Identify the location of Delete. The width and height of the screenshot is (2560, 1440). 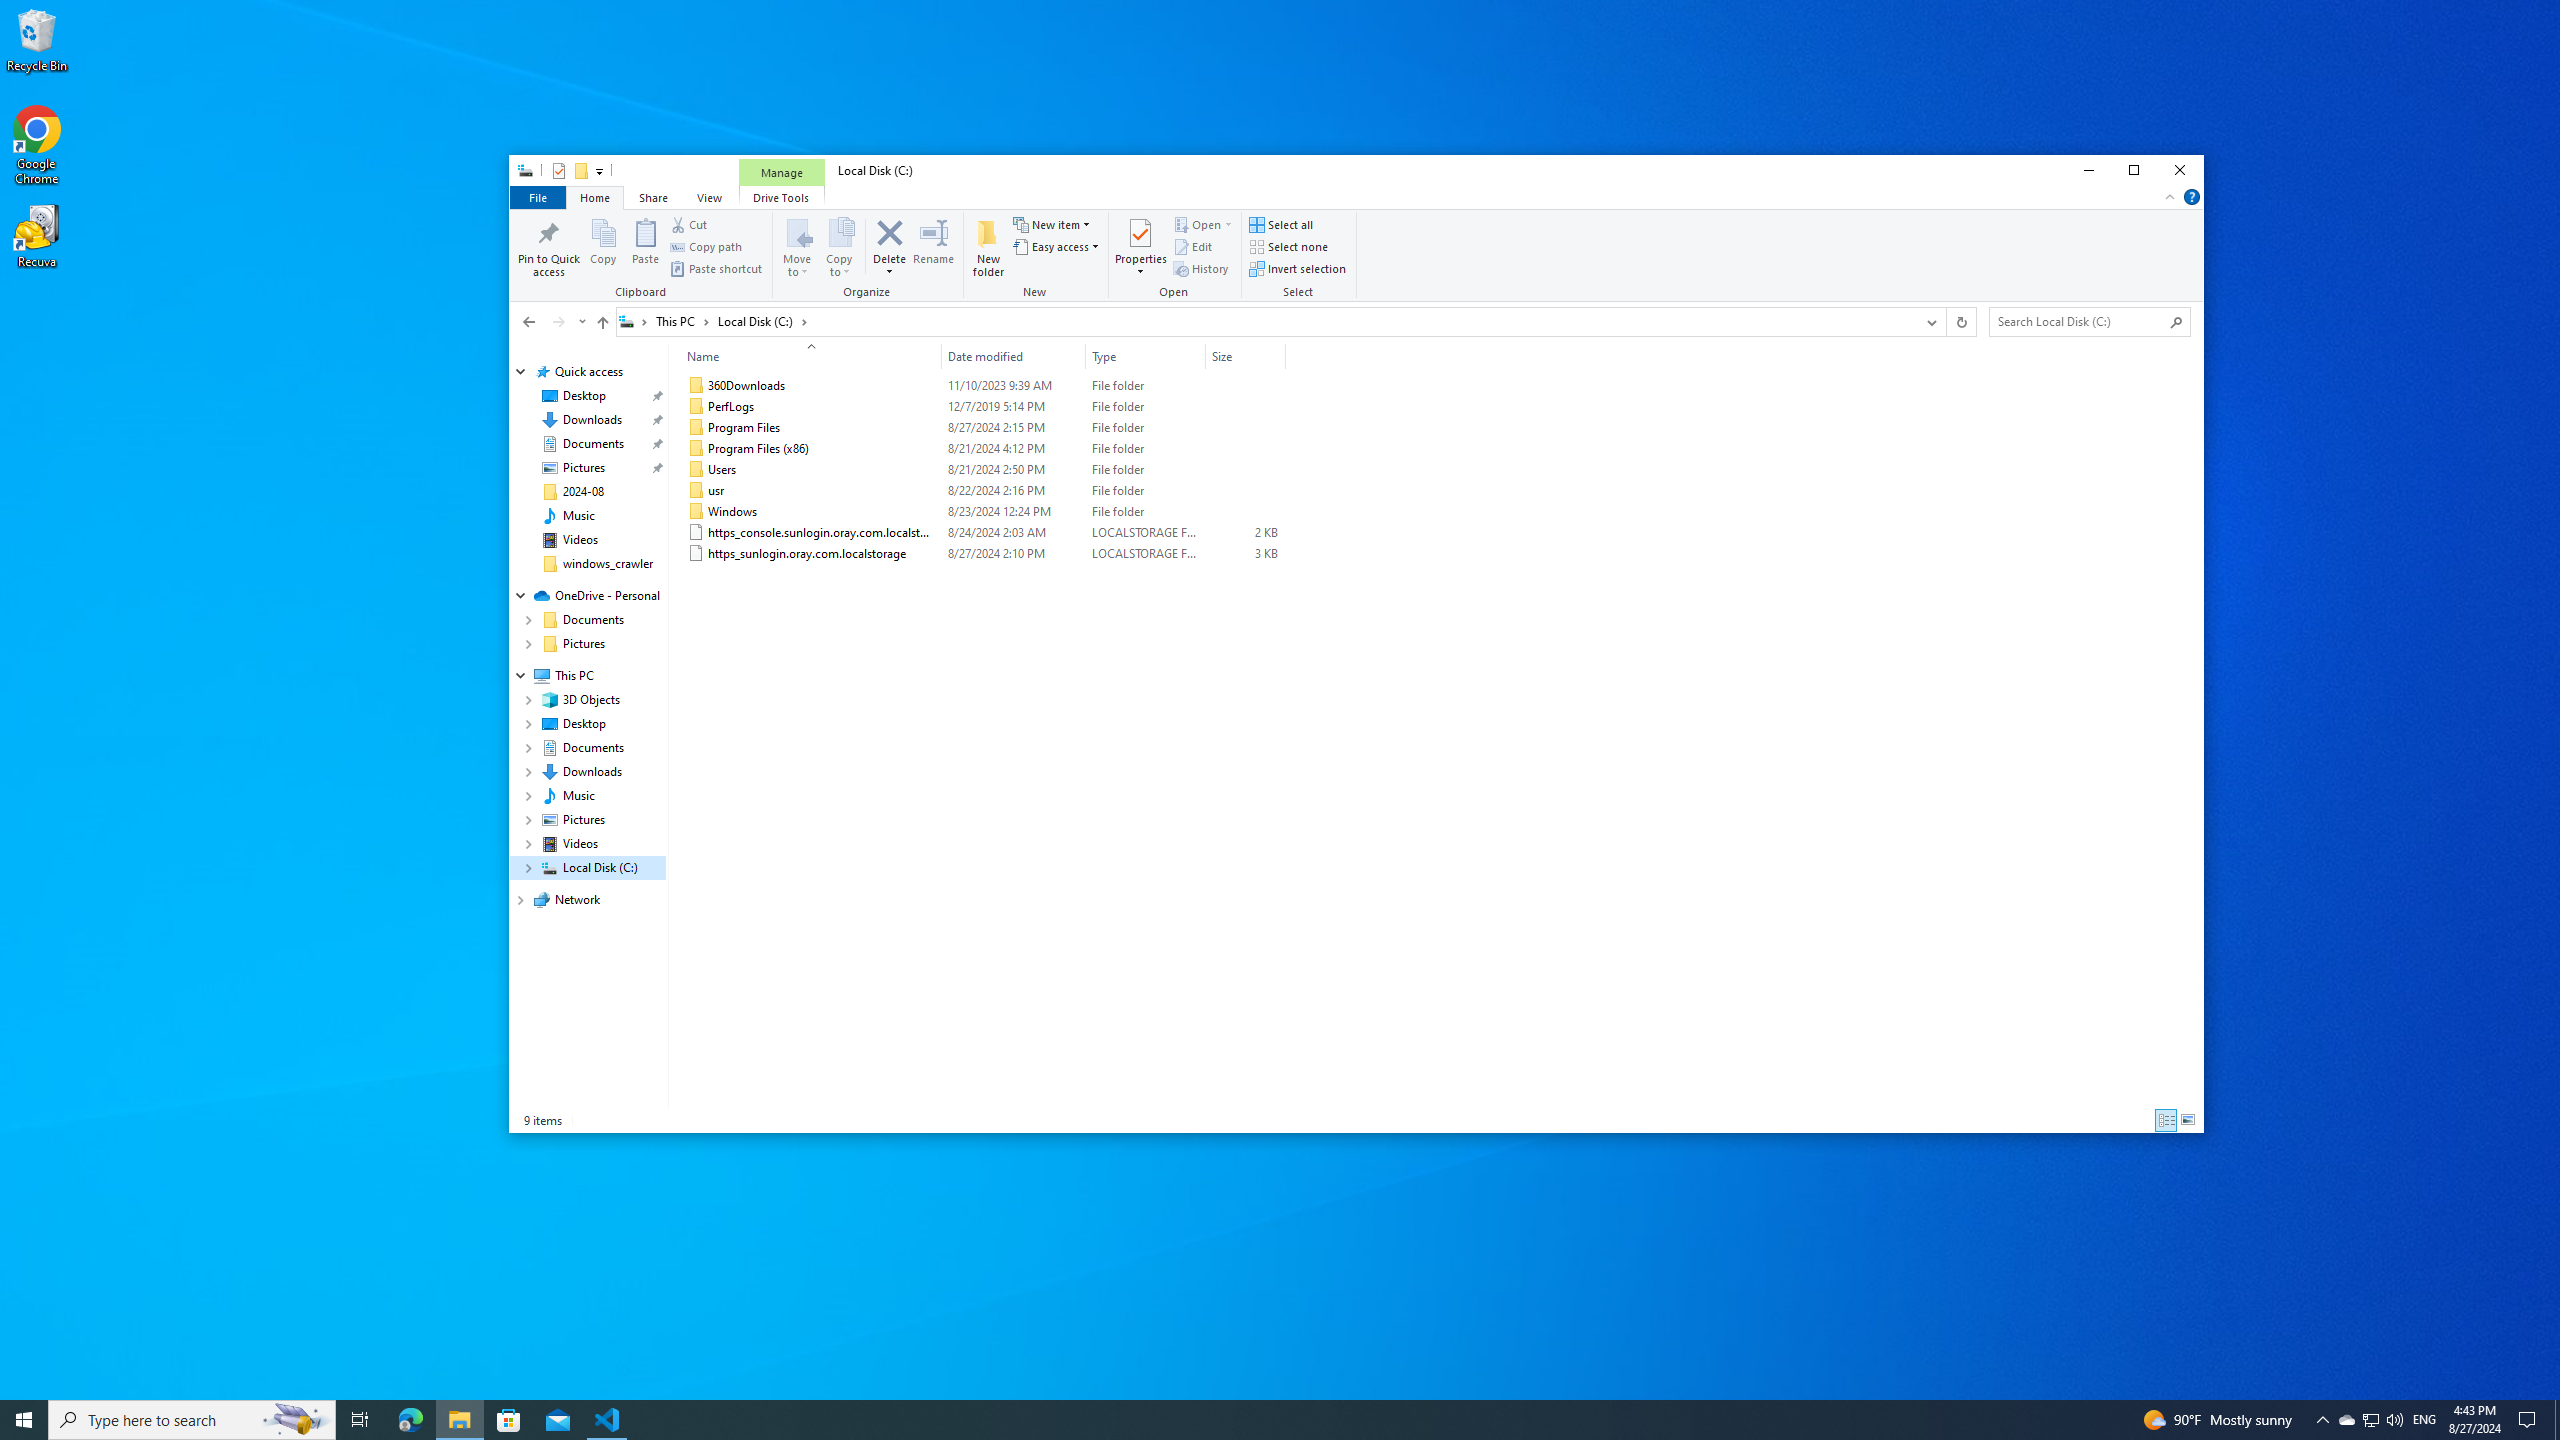
(520, 173).